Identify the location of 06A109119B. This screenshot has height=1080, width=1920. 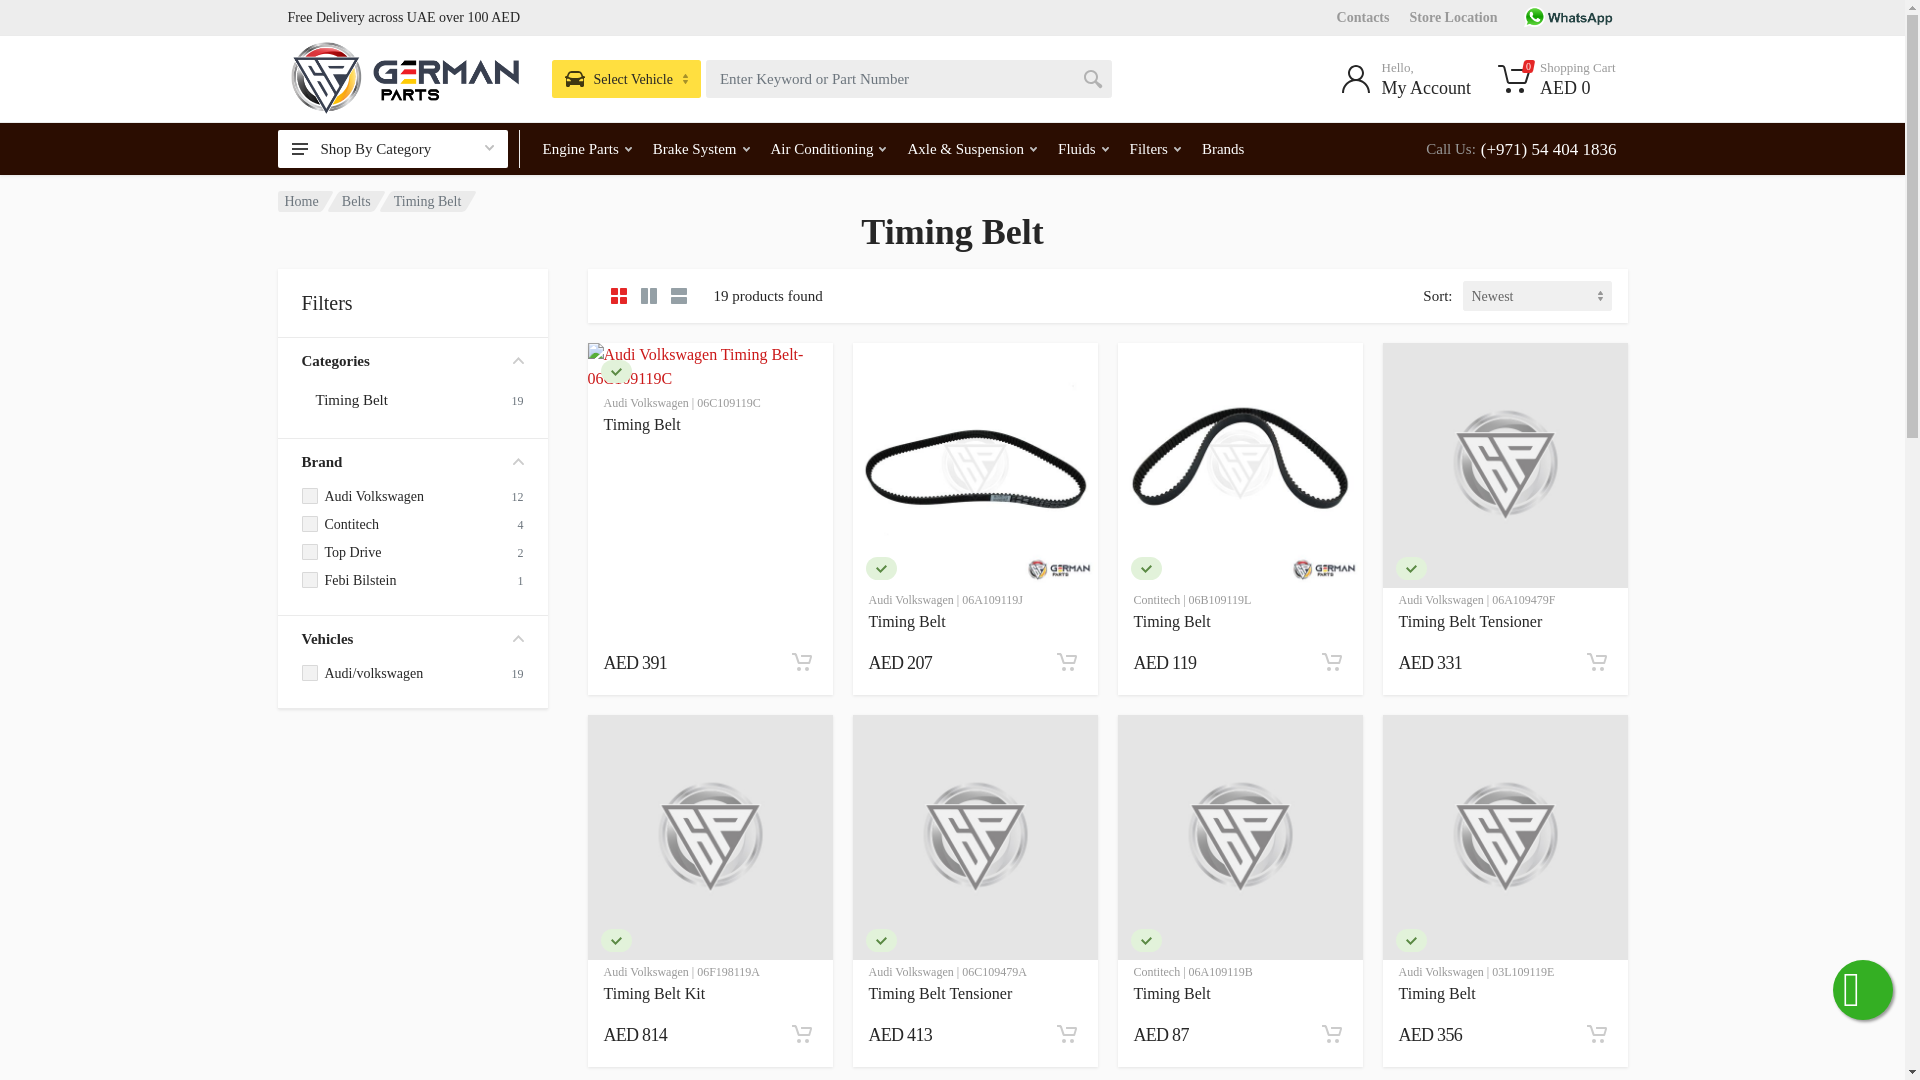
(1146, 940).